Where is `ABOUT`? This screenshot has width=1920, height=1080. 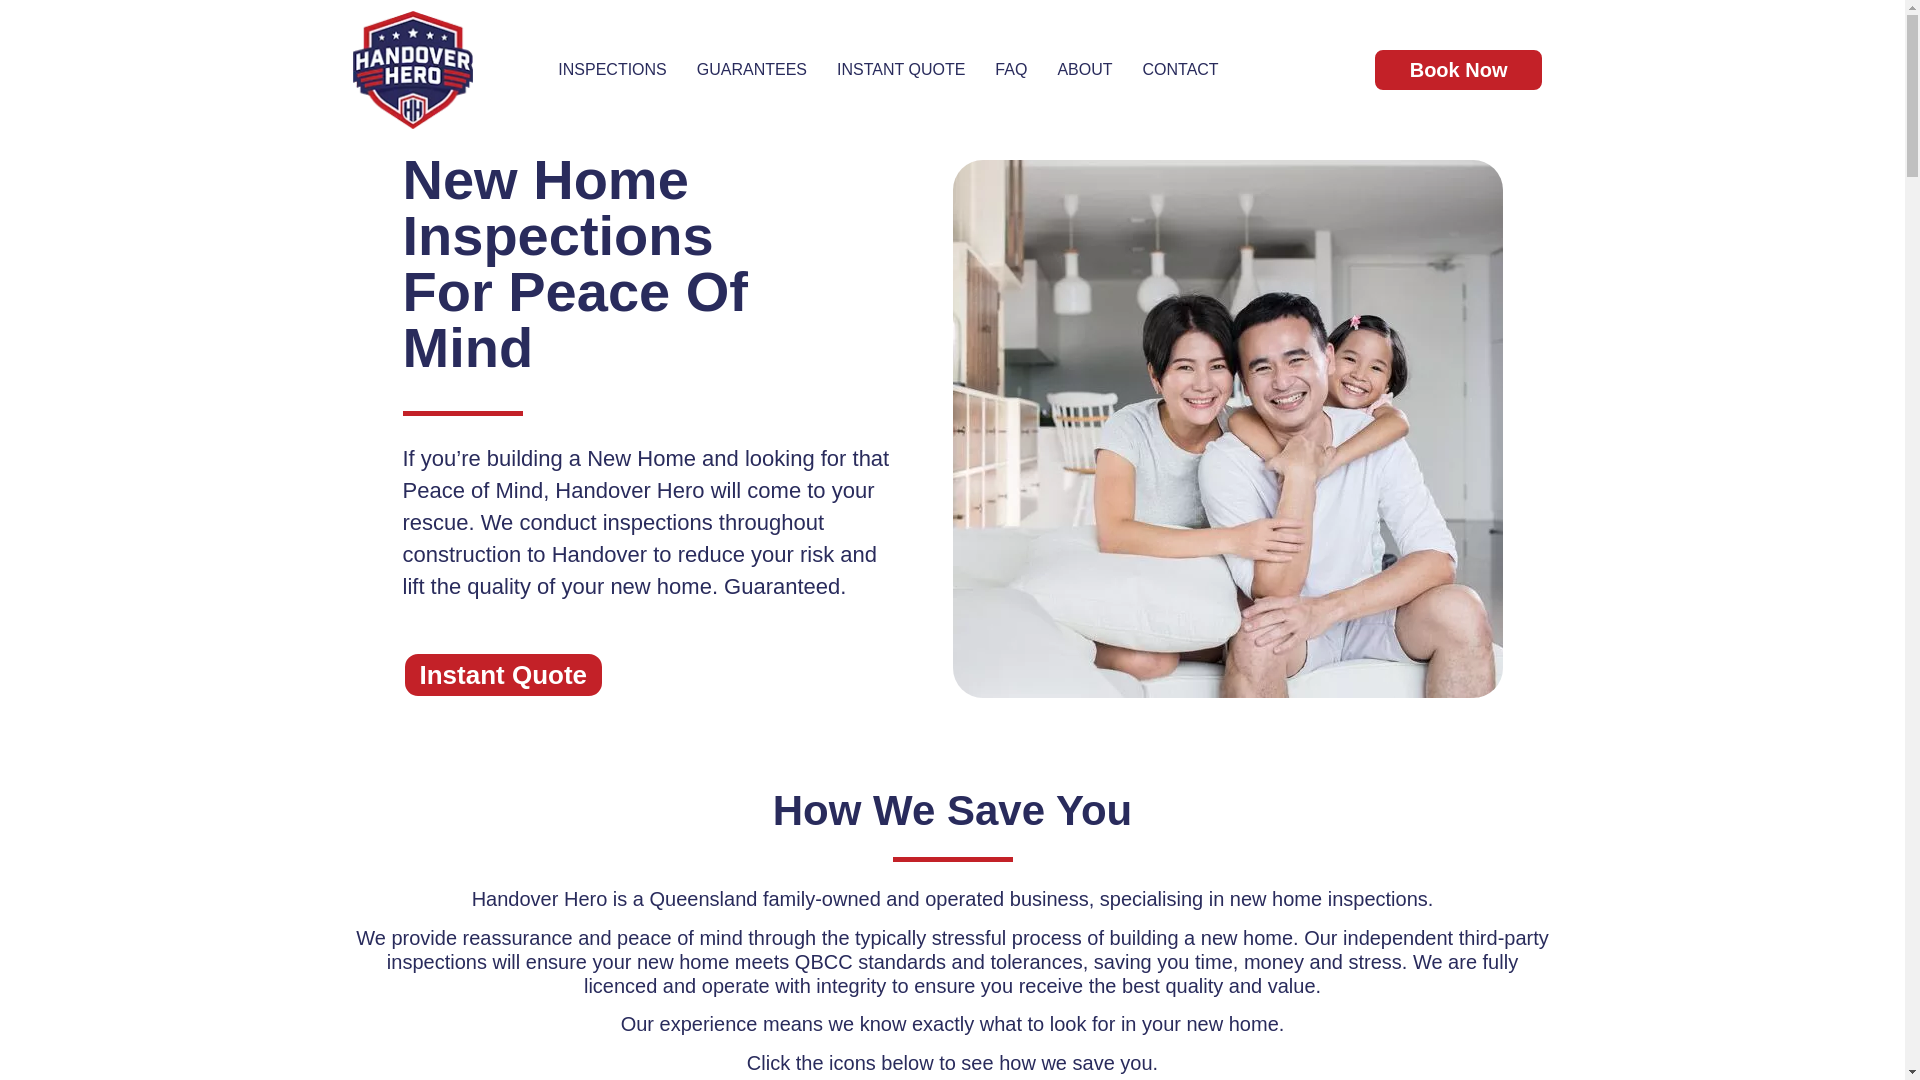
ABOUT is located at coordinates (1084, 70).